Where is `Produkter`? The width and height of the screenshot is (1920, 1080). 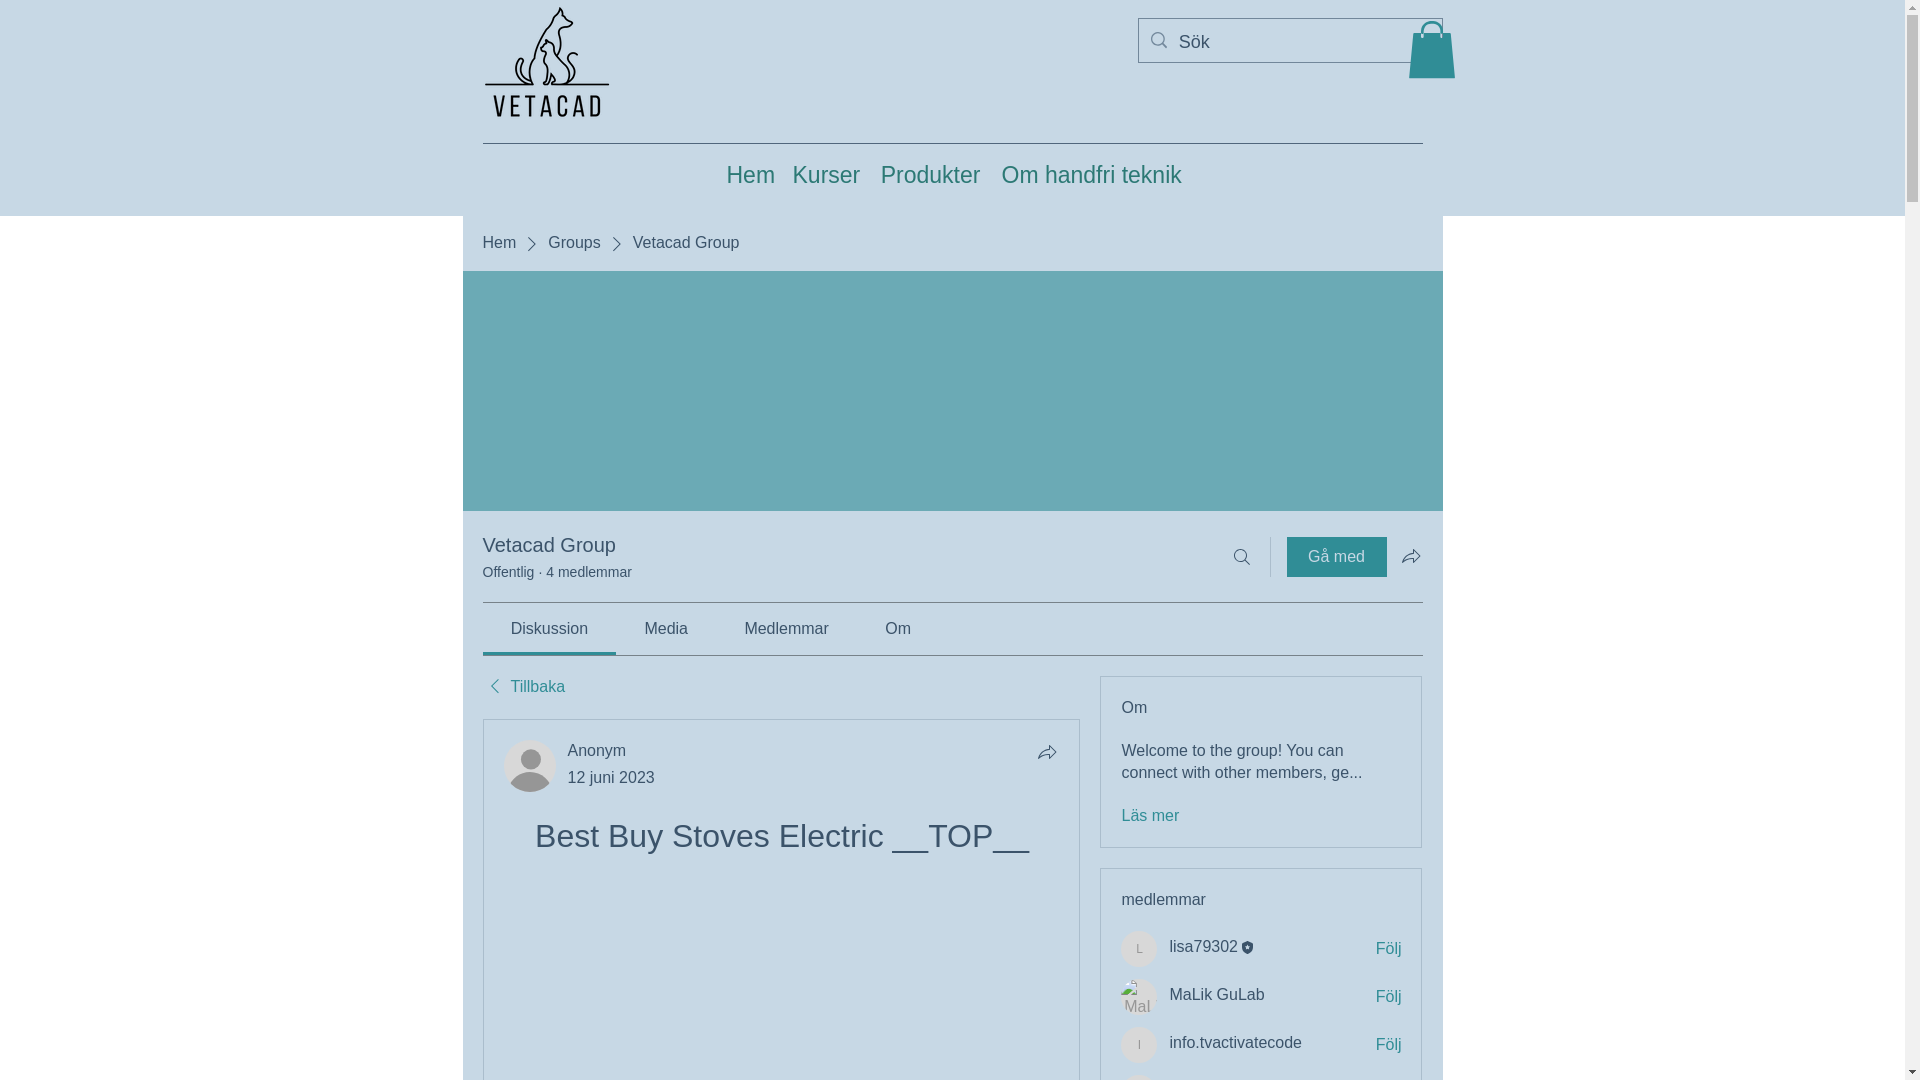 Produkter is located at coordinates (930, 171).